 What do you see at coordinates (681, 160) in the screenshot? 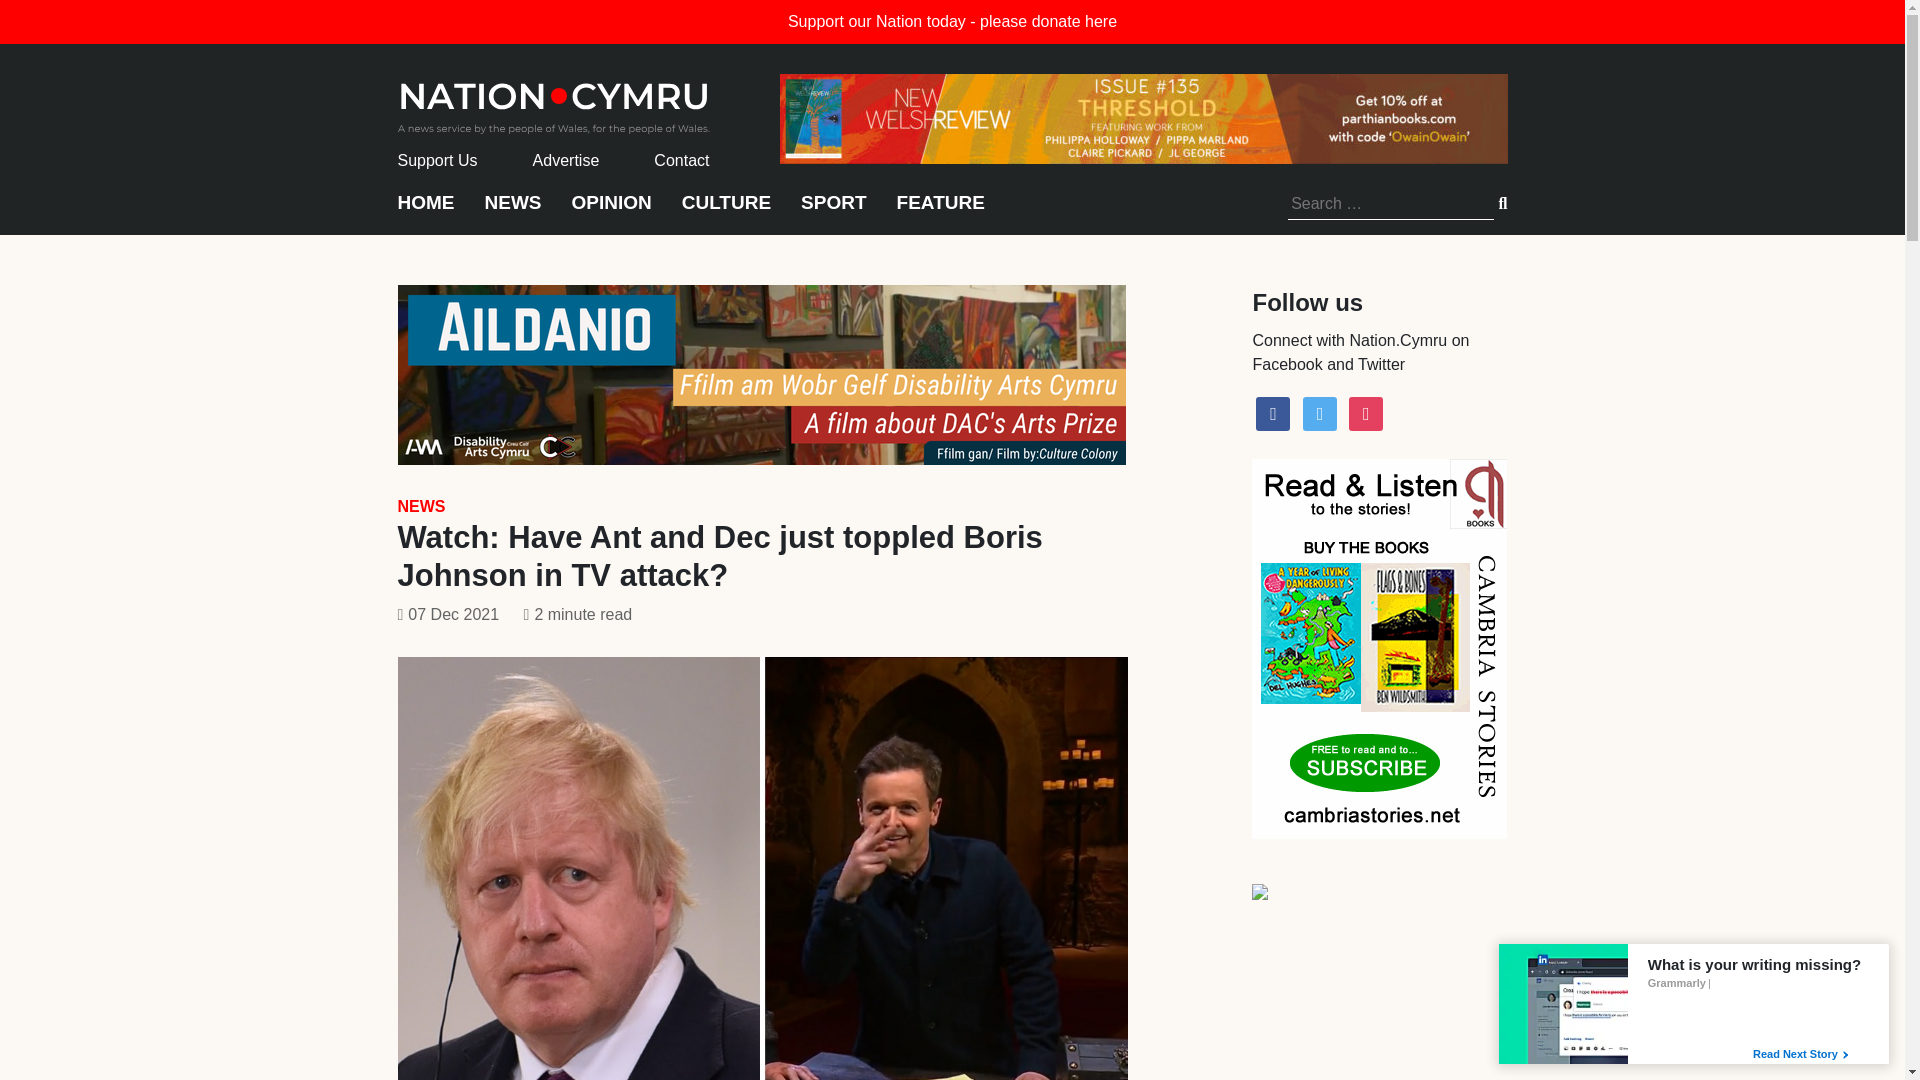
I see `Contact` at bounding box center [681, 160].